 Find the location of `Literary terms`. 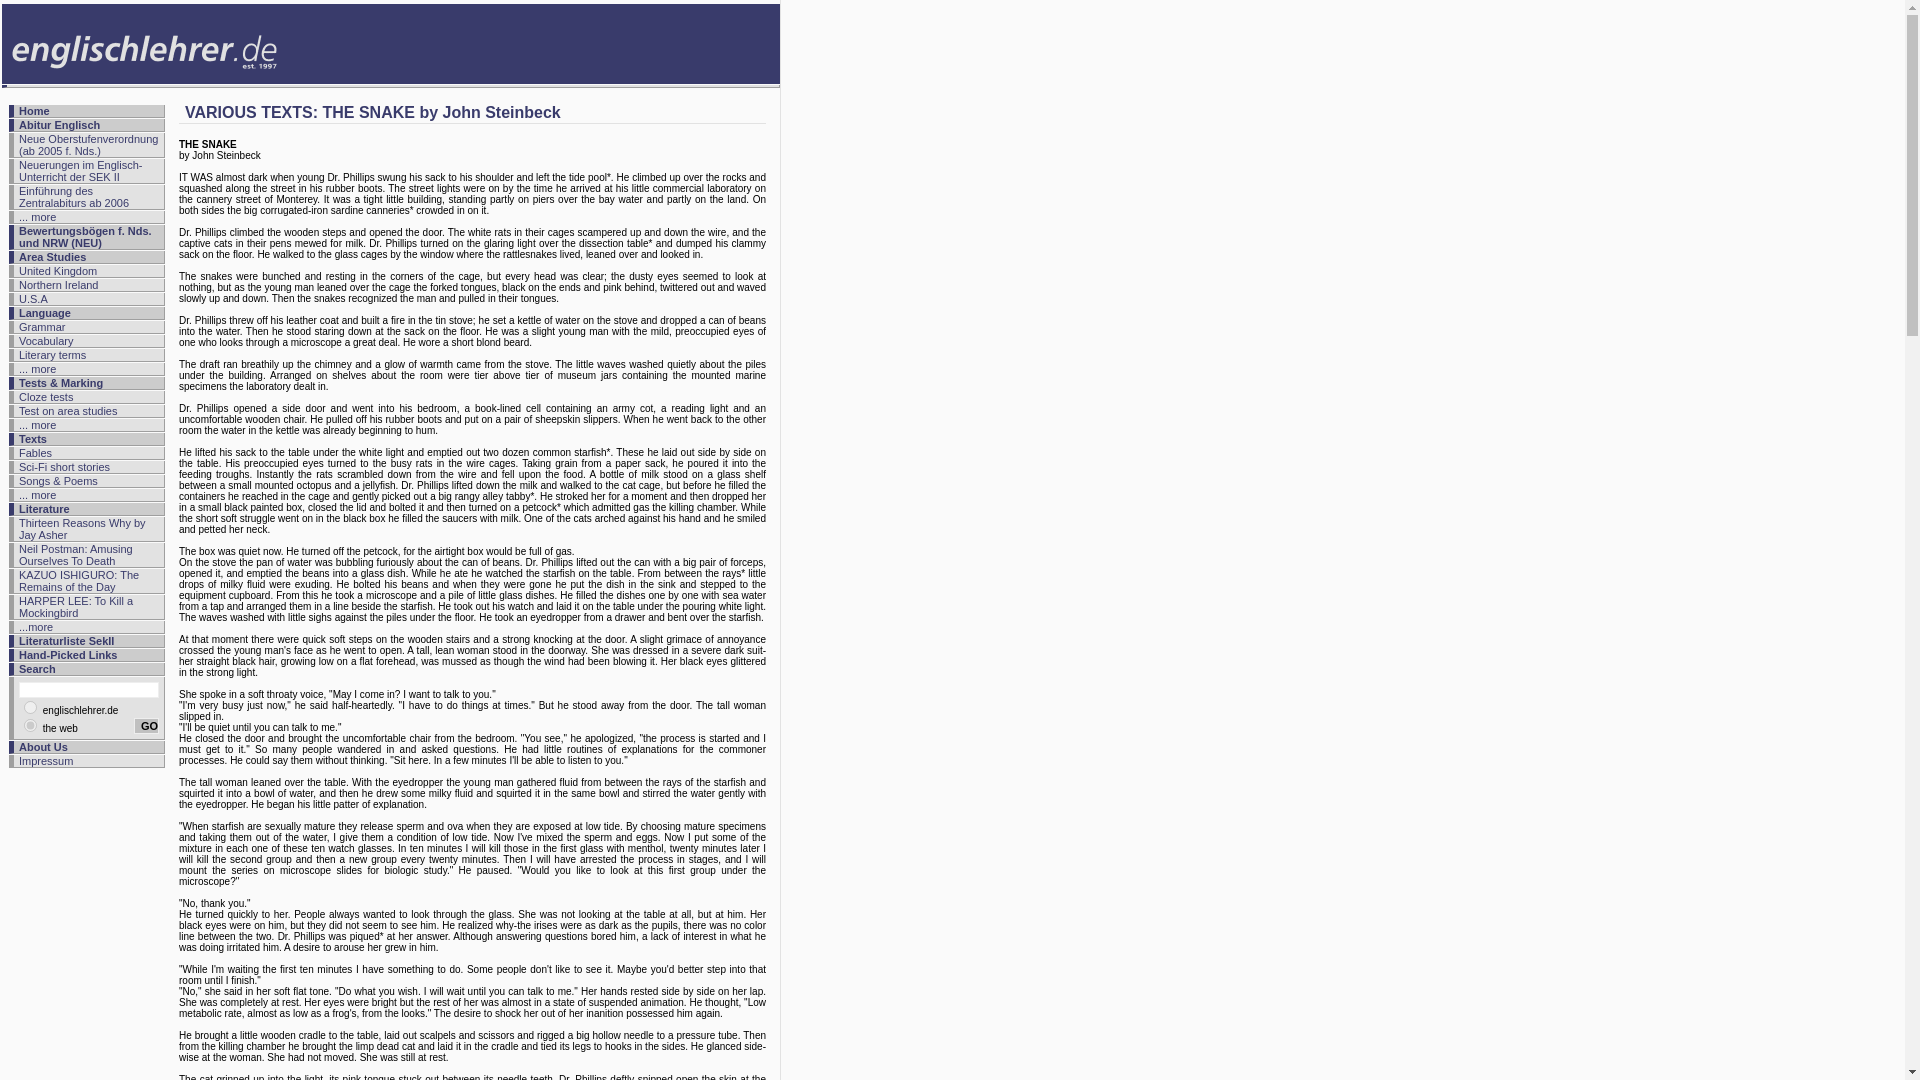

Literary terms is located at coordinates (52, 354).